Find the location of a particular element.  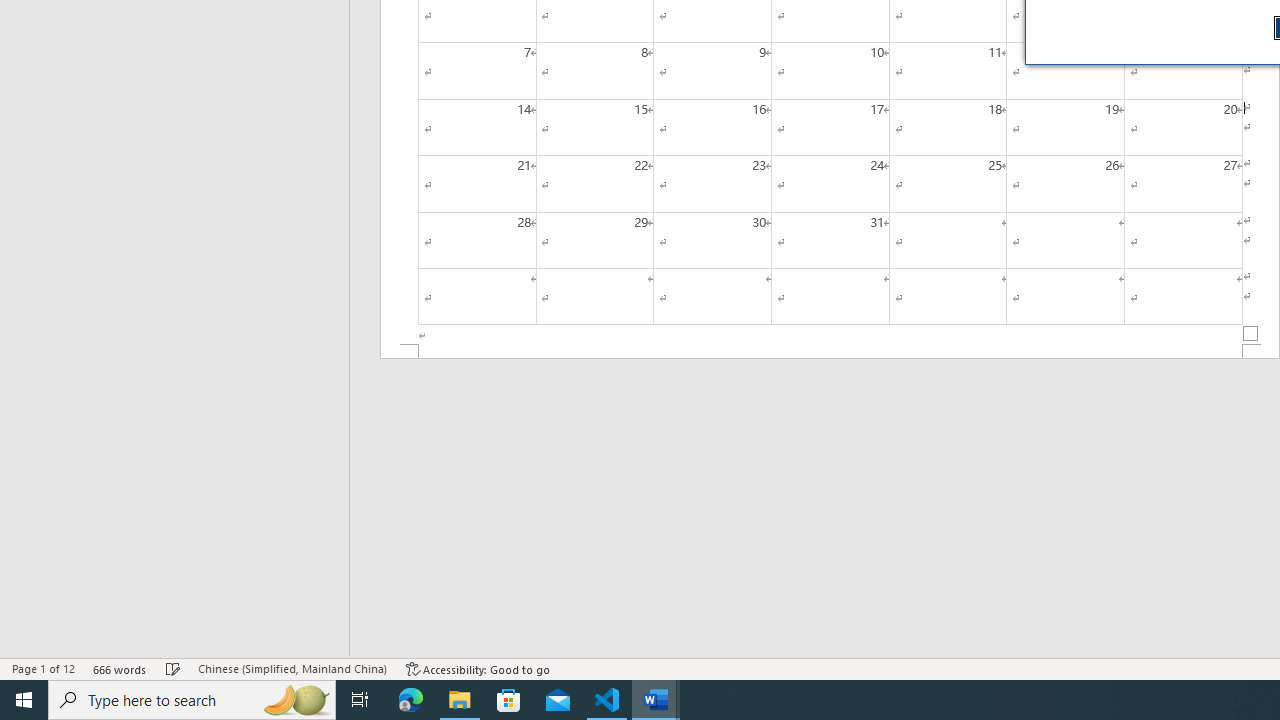

Task View is located at coordinates (360, 700).